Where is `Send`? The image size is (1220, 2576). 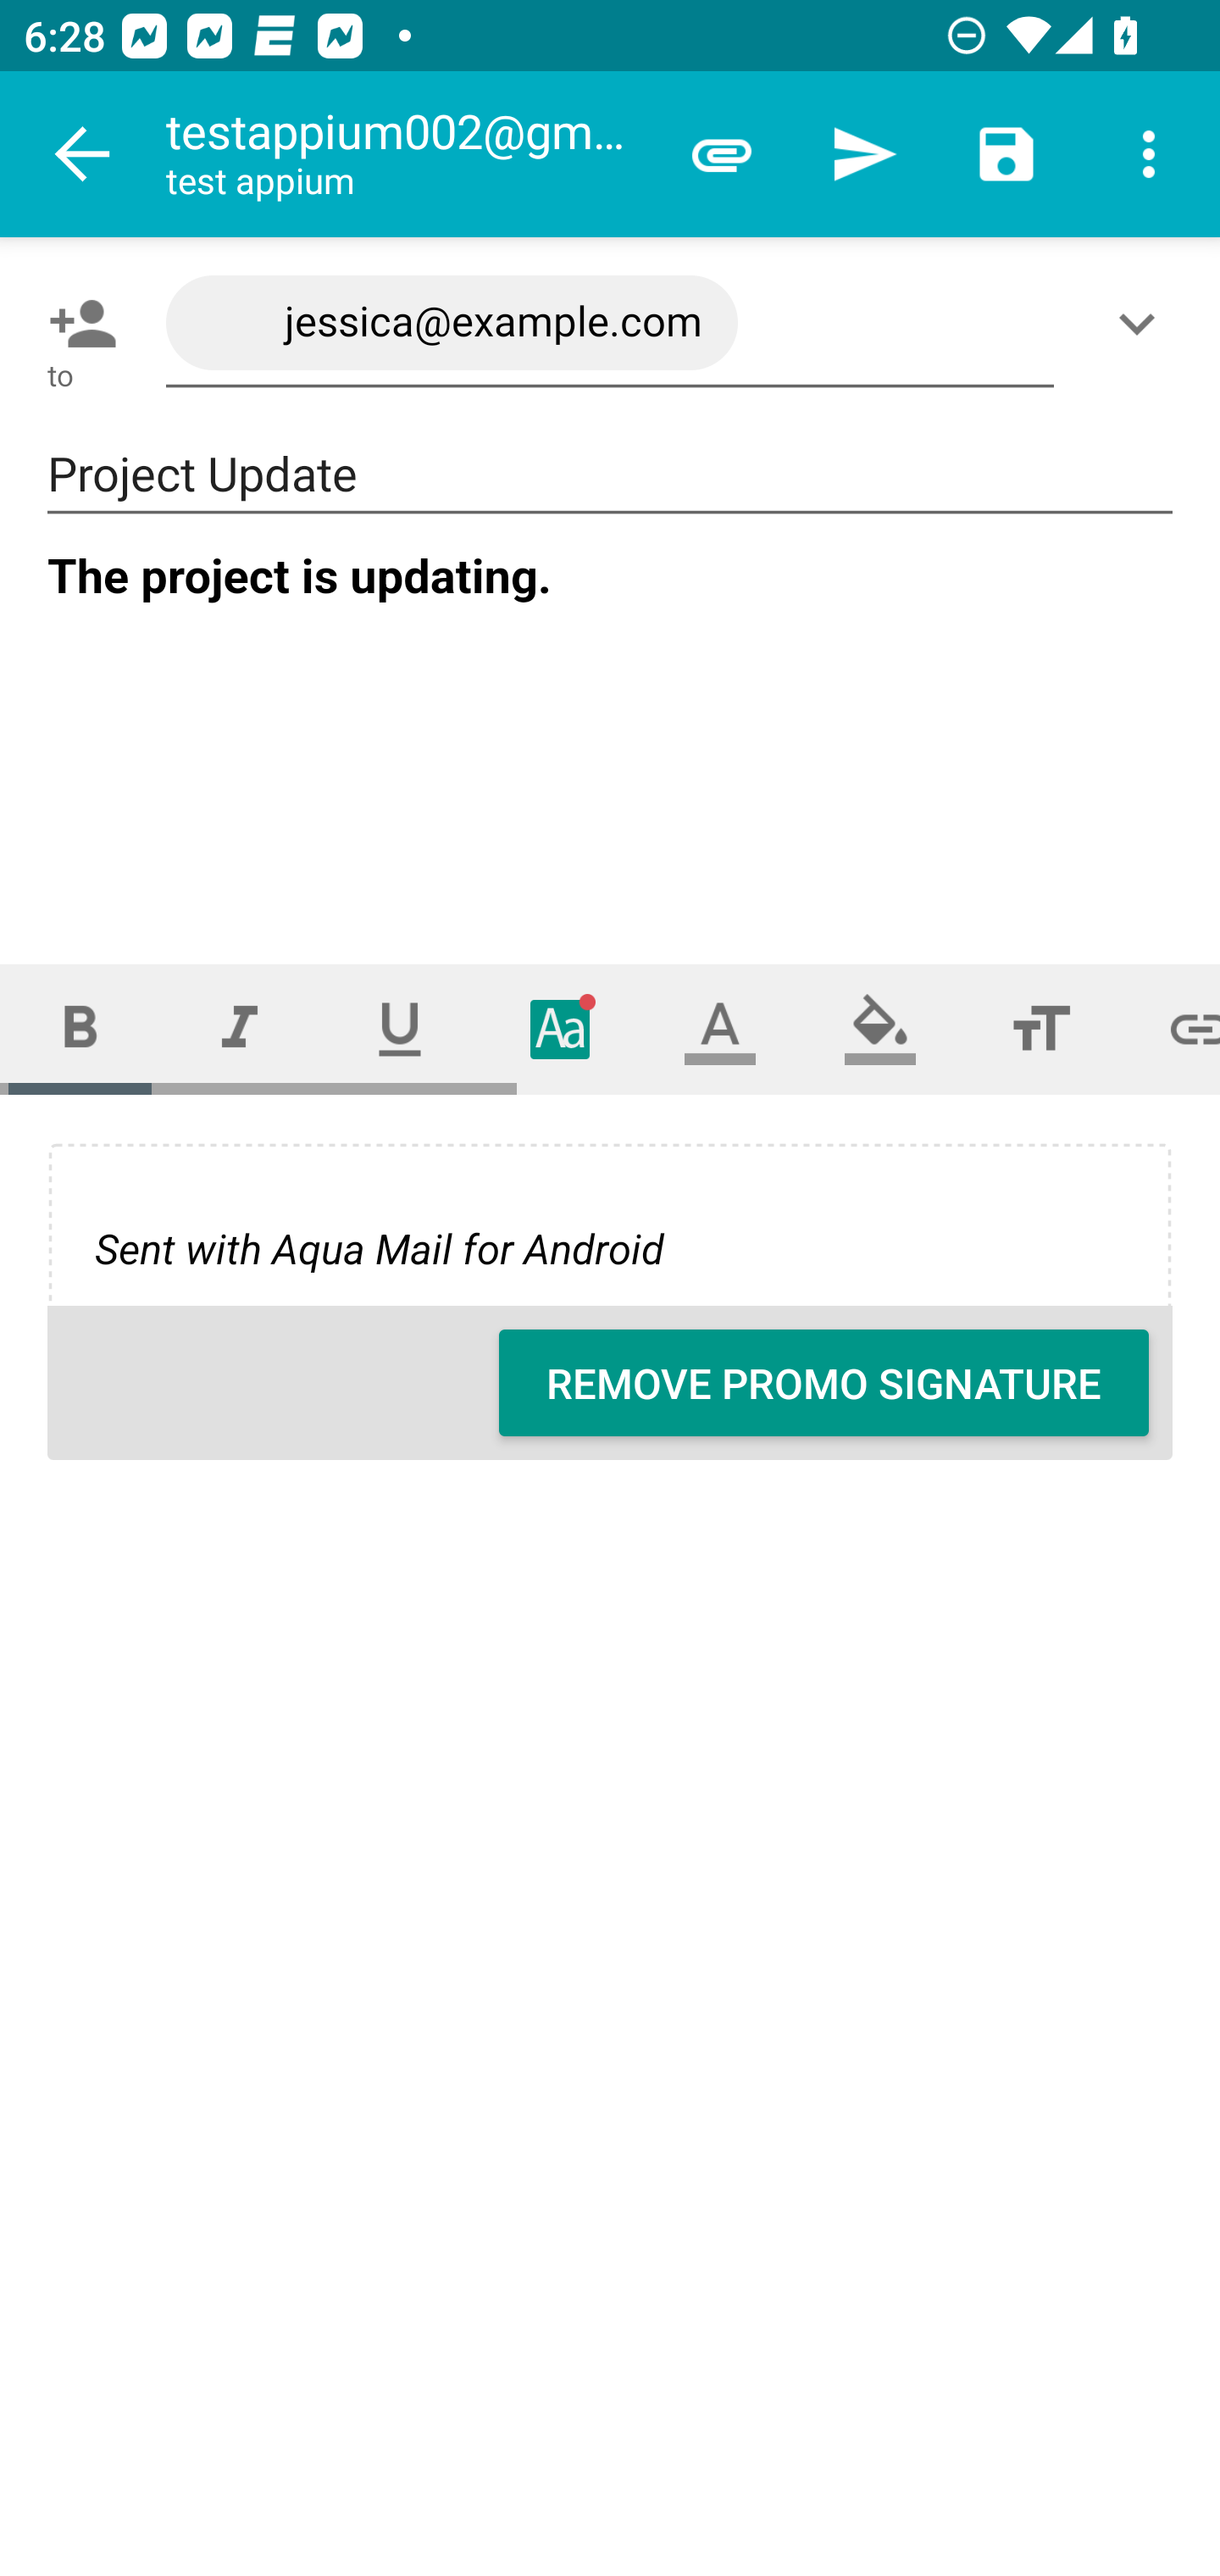
Send is located at coordinates (864, 154).